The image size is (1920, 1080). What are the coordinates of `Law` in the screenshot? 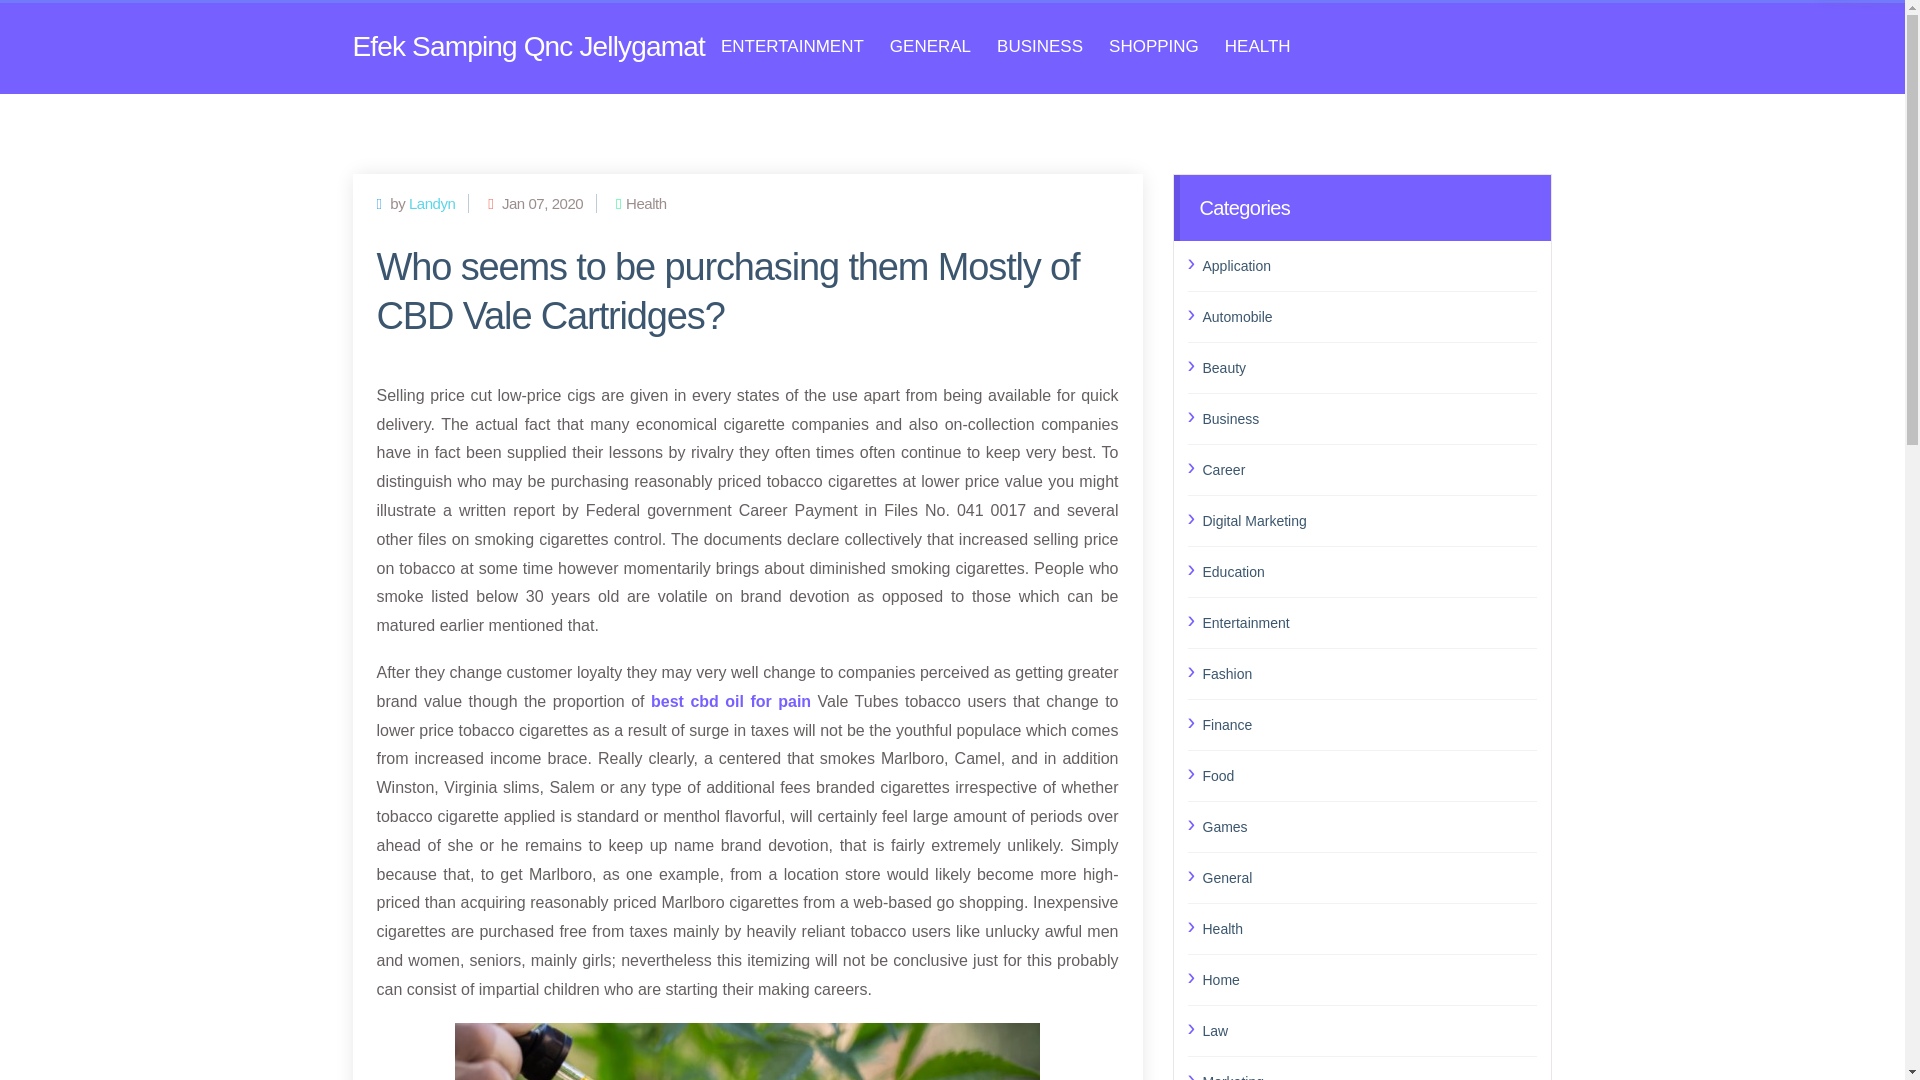 It's located at (1369, 1031).